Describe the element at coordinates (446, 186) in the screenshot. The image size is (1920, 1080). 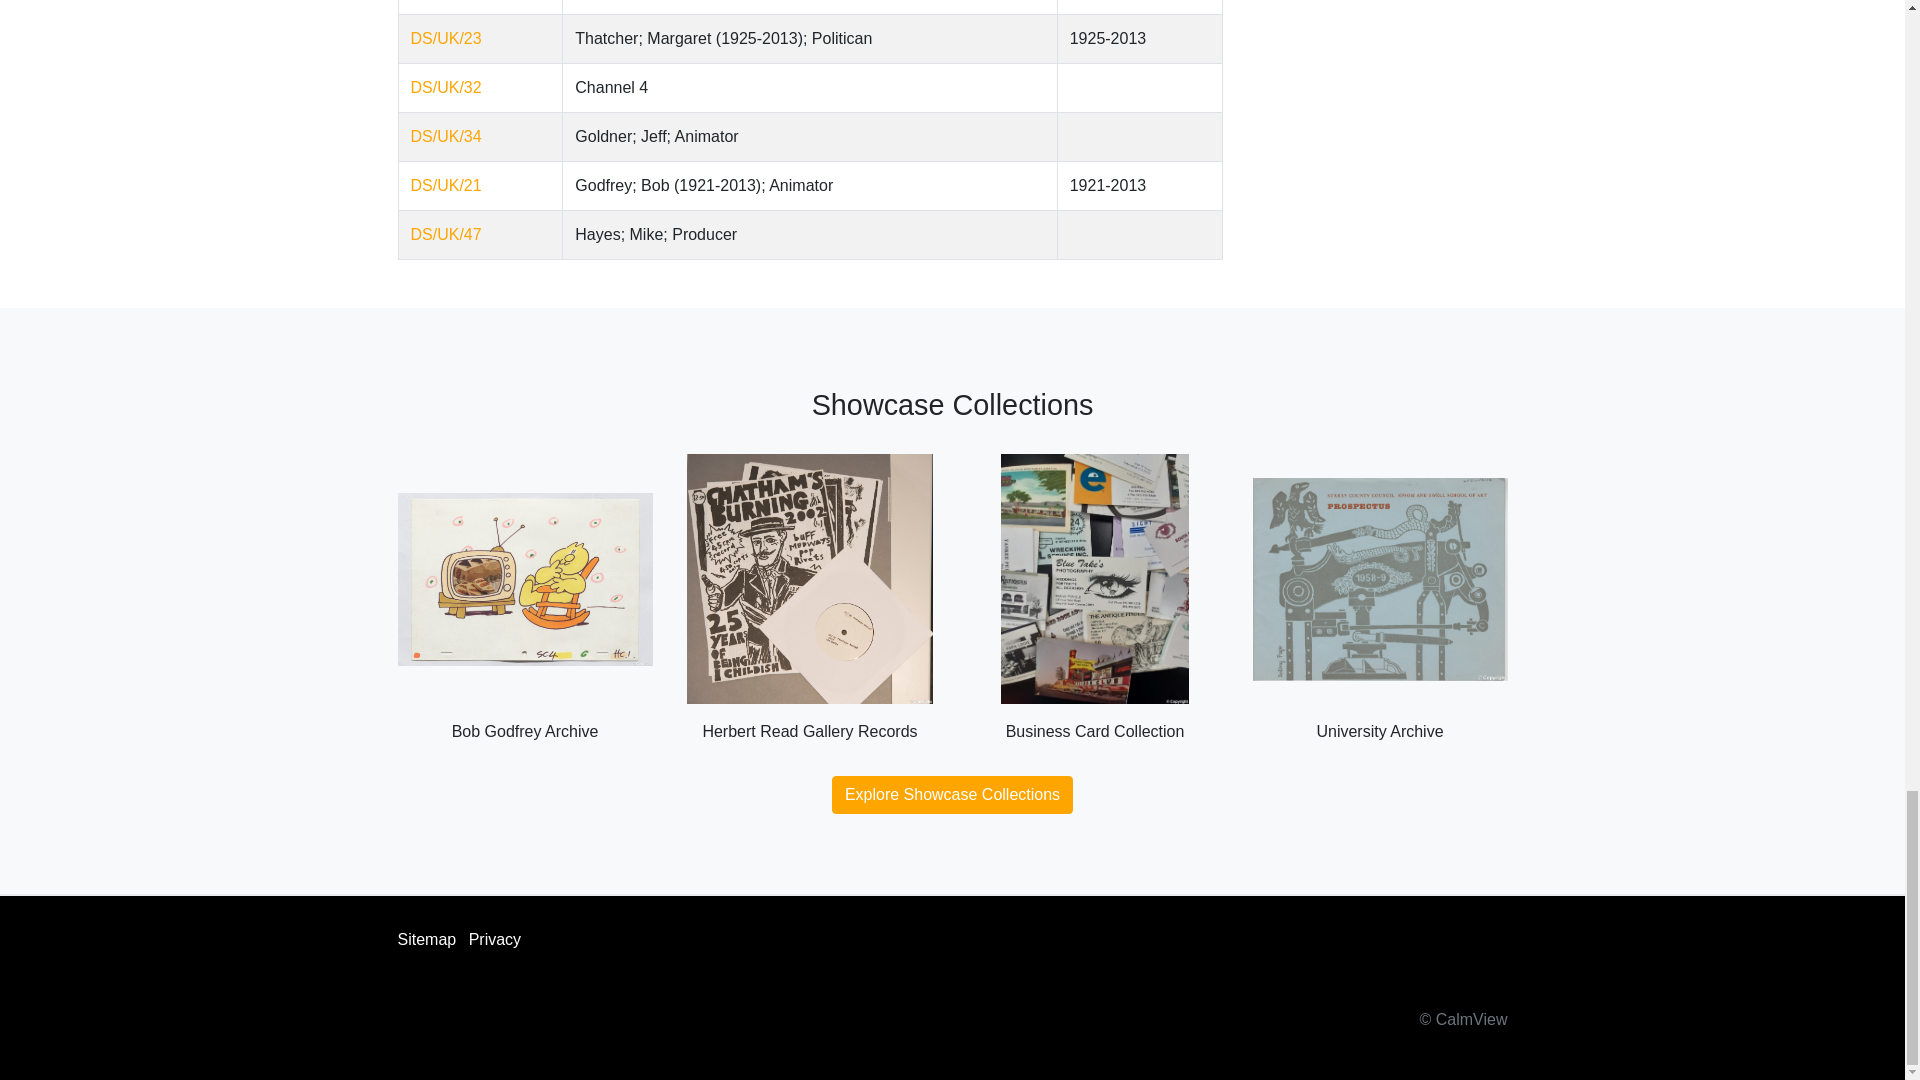
I see `Show related Persons records.` at that location.